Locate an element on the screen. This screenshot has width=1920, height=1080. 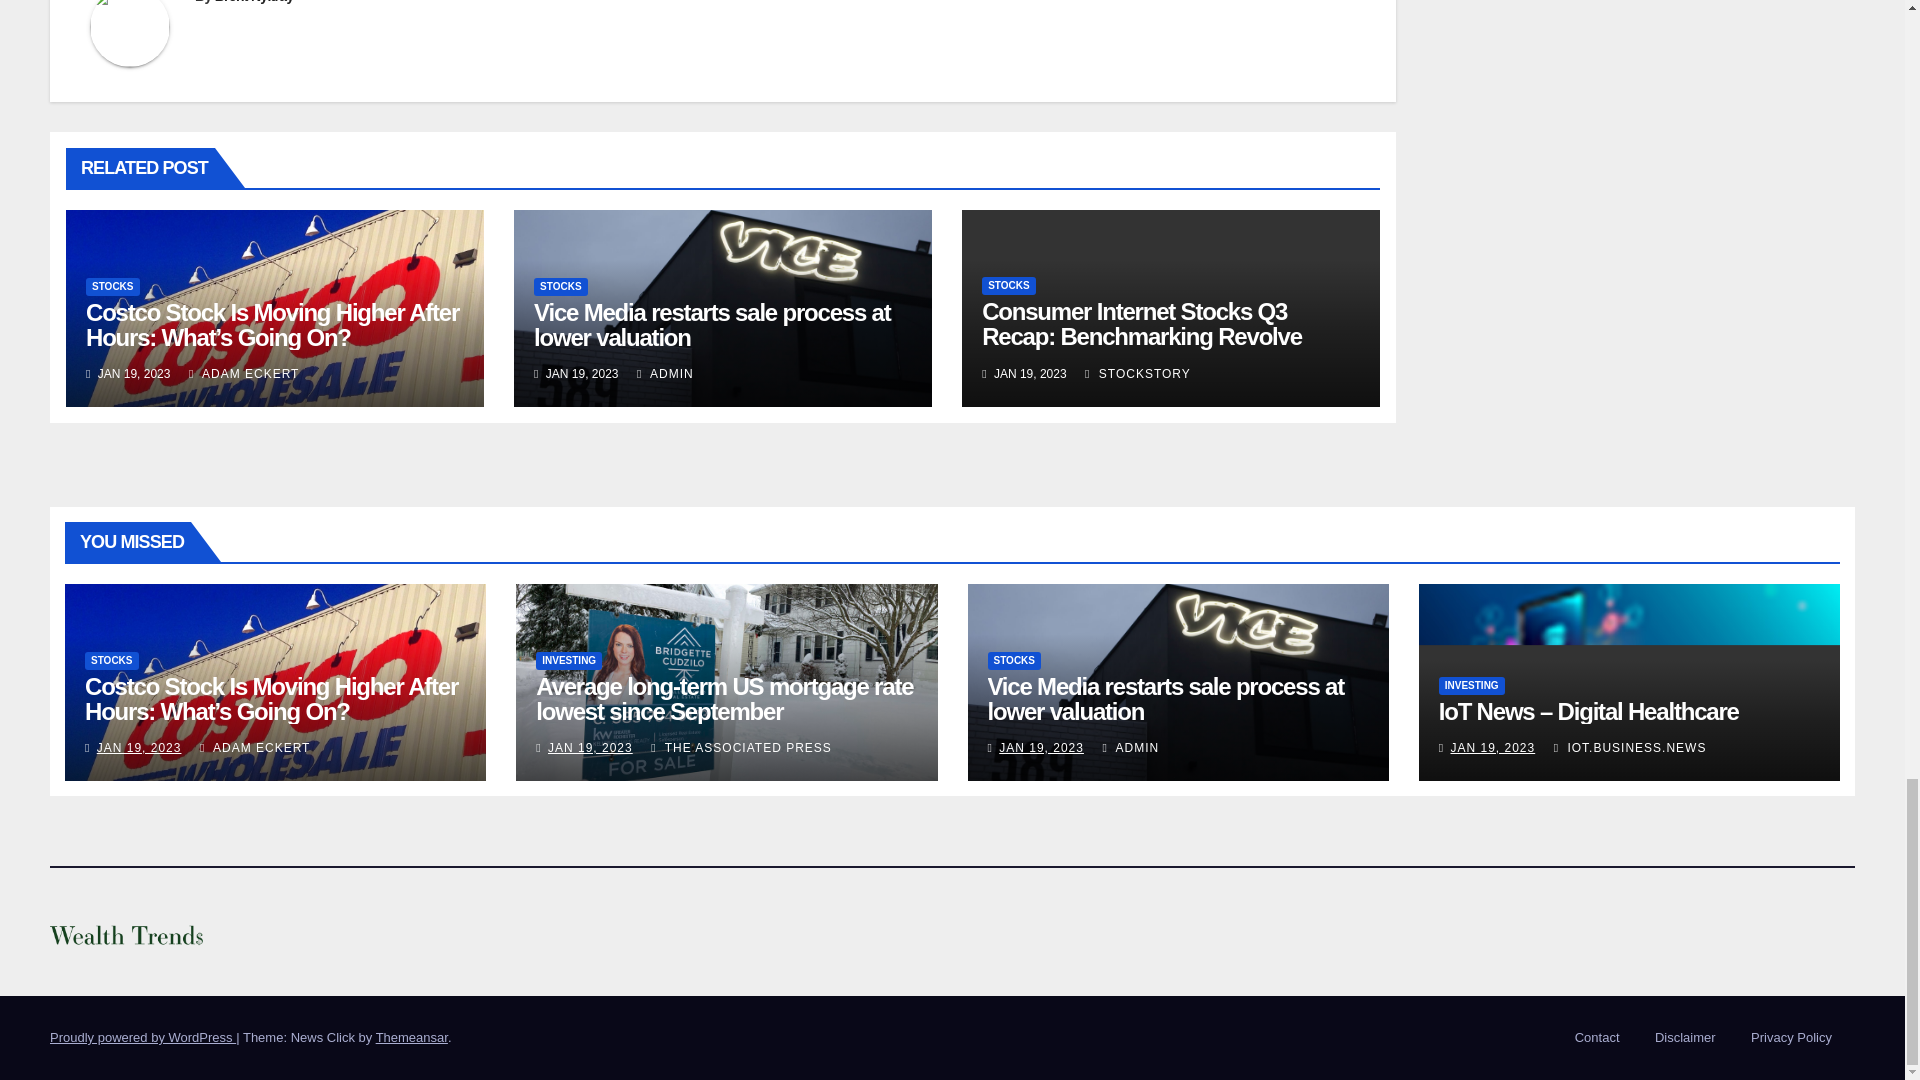
Vice Media restarts sale process at lower valuation is located at coordinates (712, 325).